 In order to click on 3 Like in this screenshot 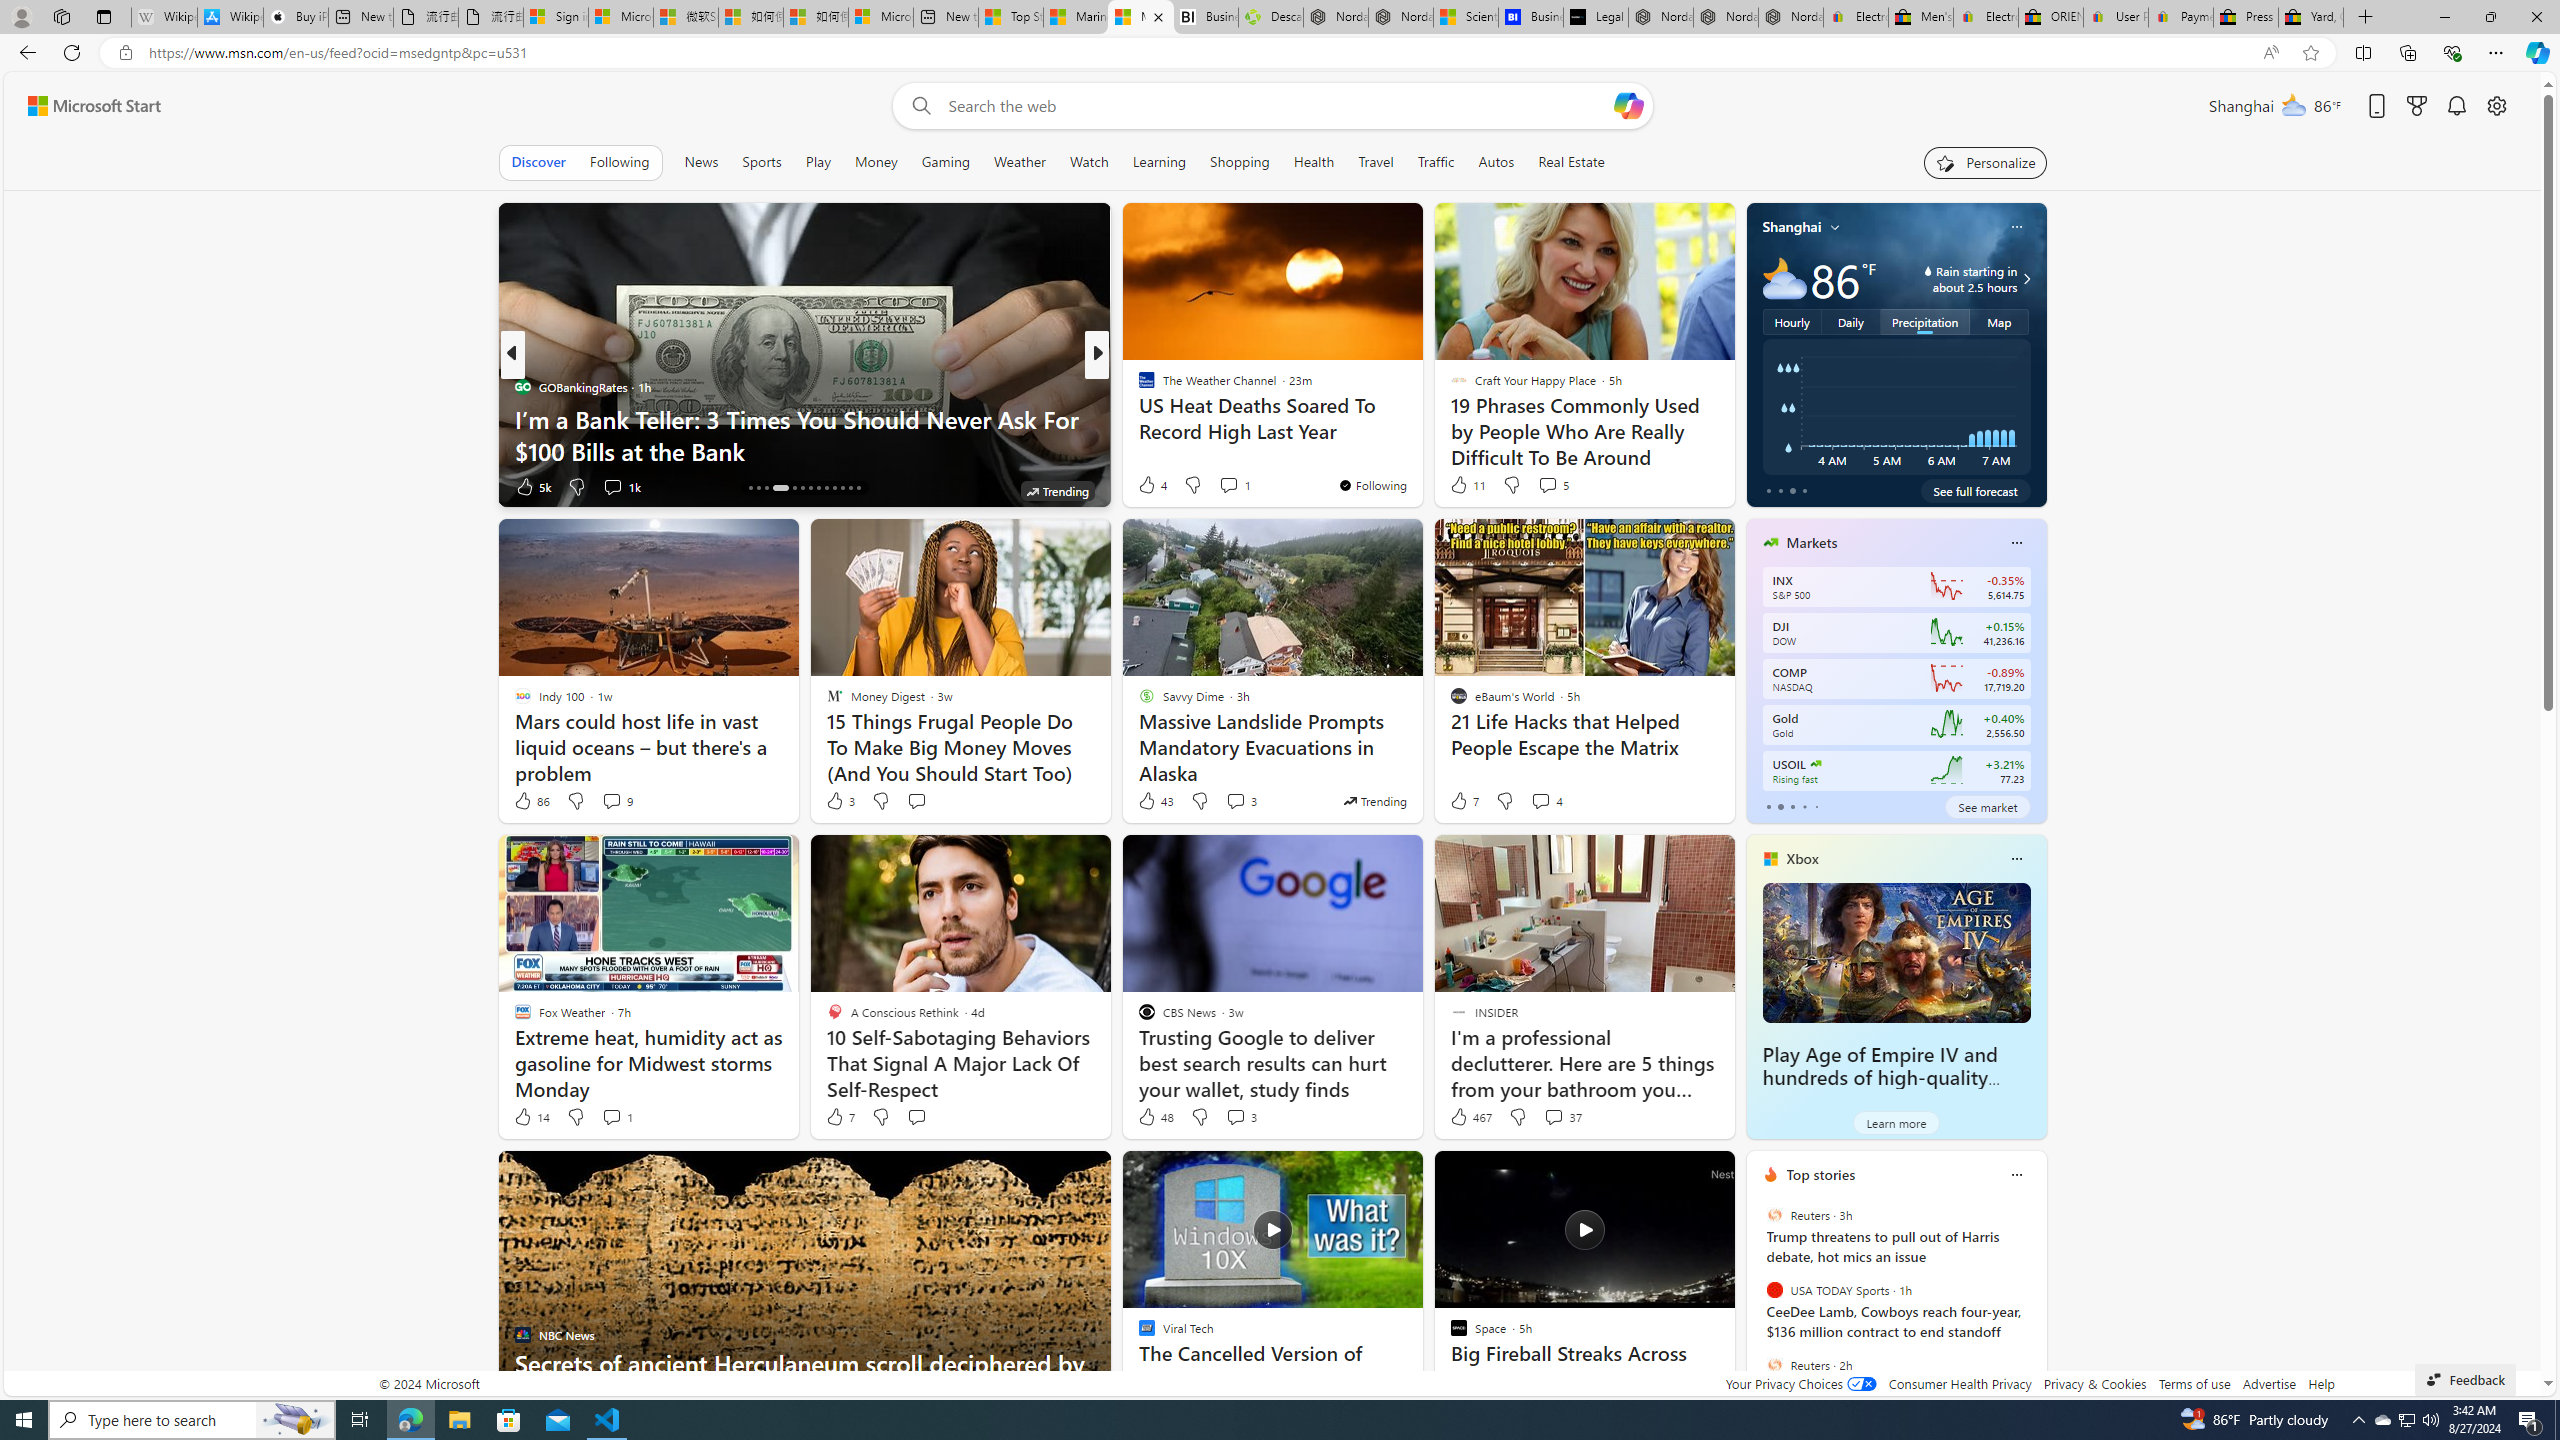, I will do `click(839, 801)`.